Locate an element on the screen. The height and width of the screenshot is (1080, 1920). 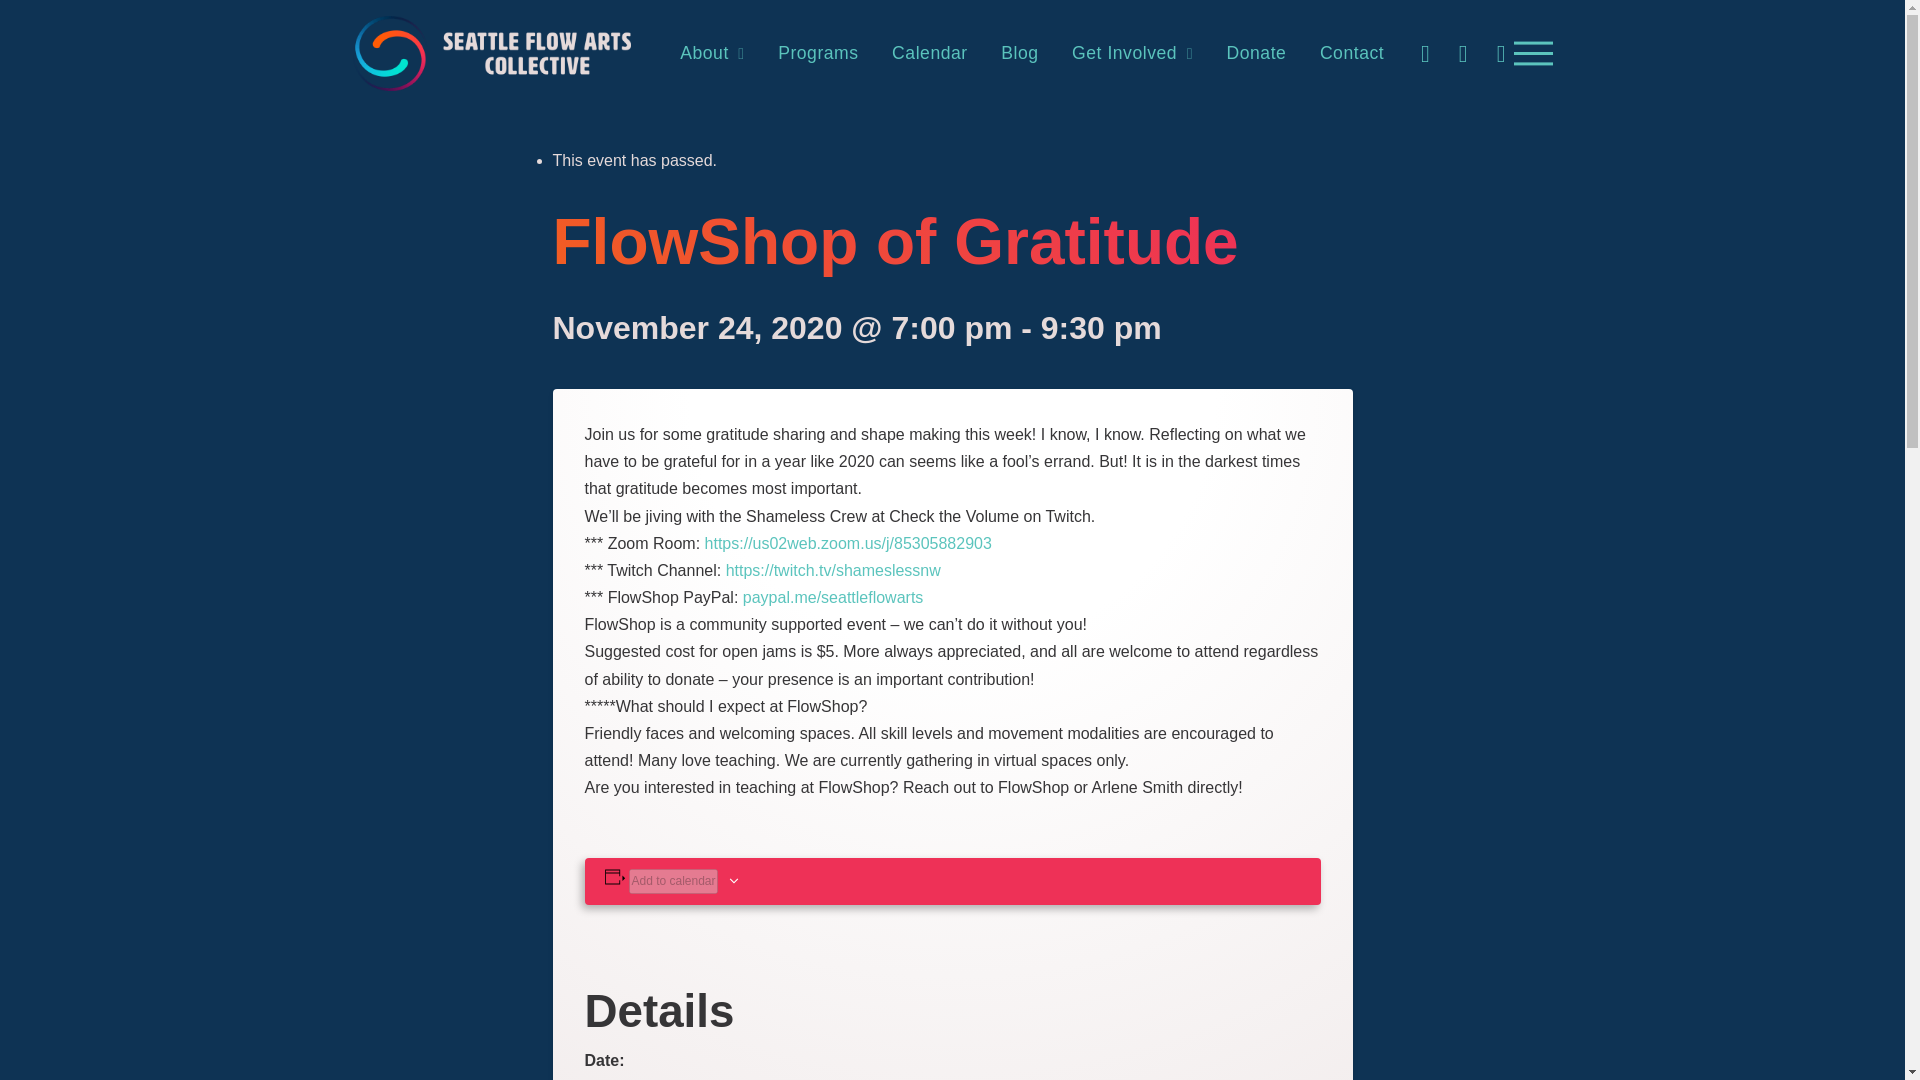
Programs is located at coordinates (818, 54).